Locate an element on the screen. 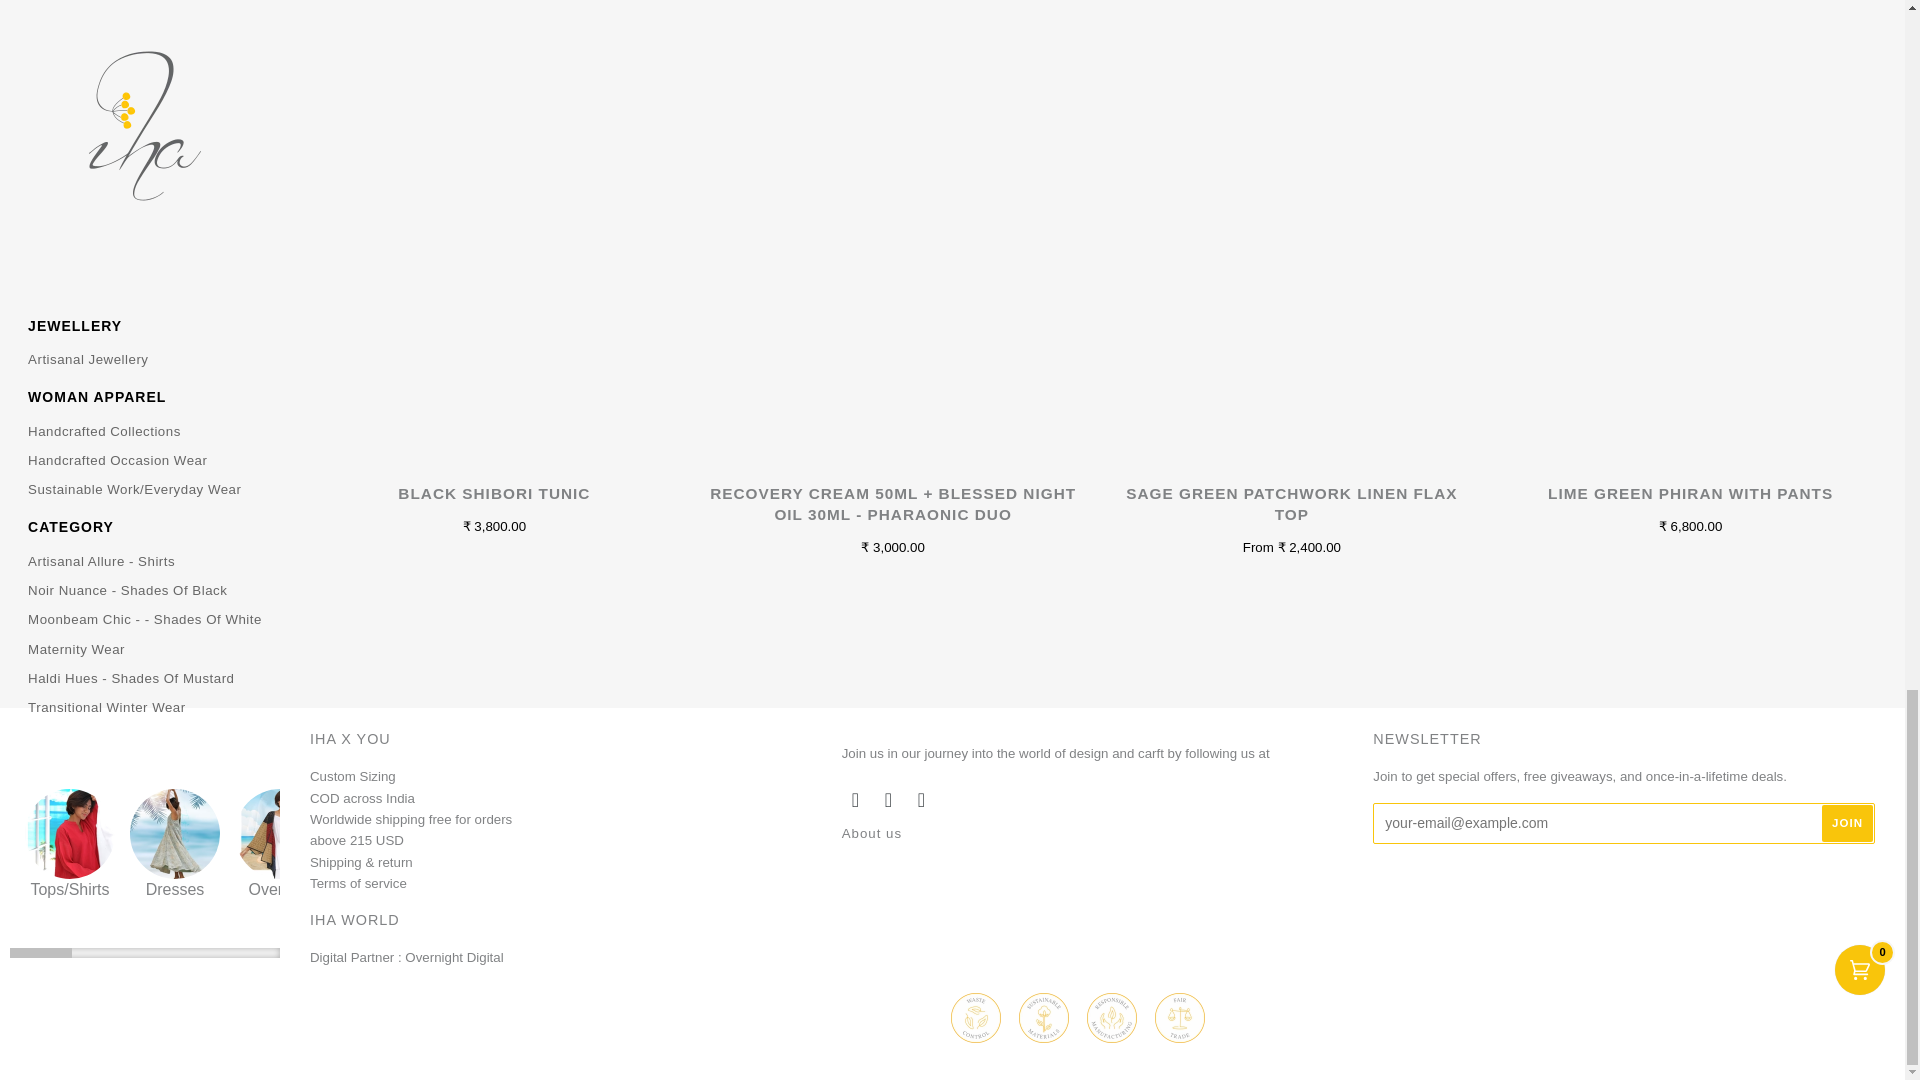  Terms of Service is located at coordinates (360, 893).